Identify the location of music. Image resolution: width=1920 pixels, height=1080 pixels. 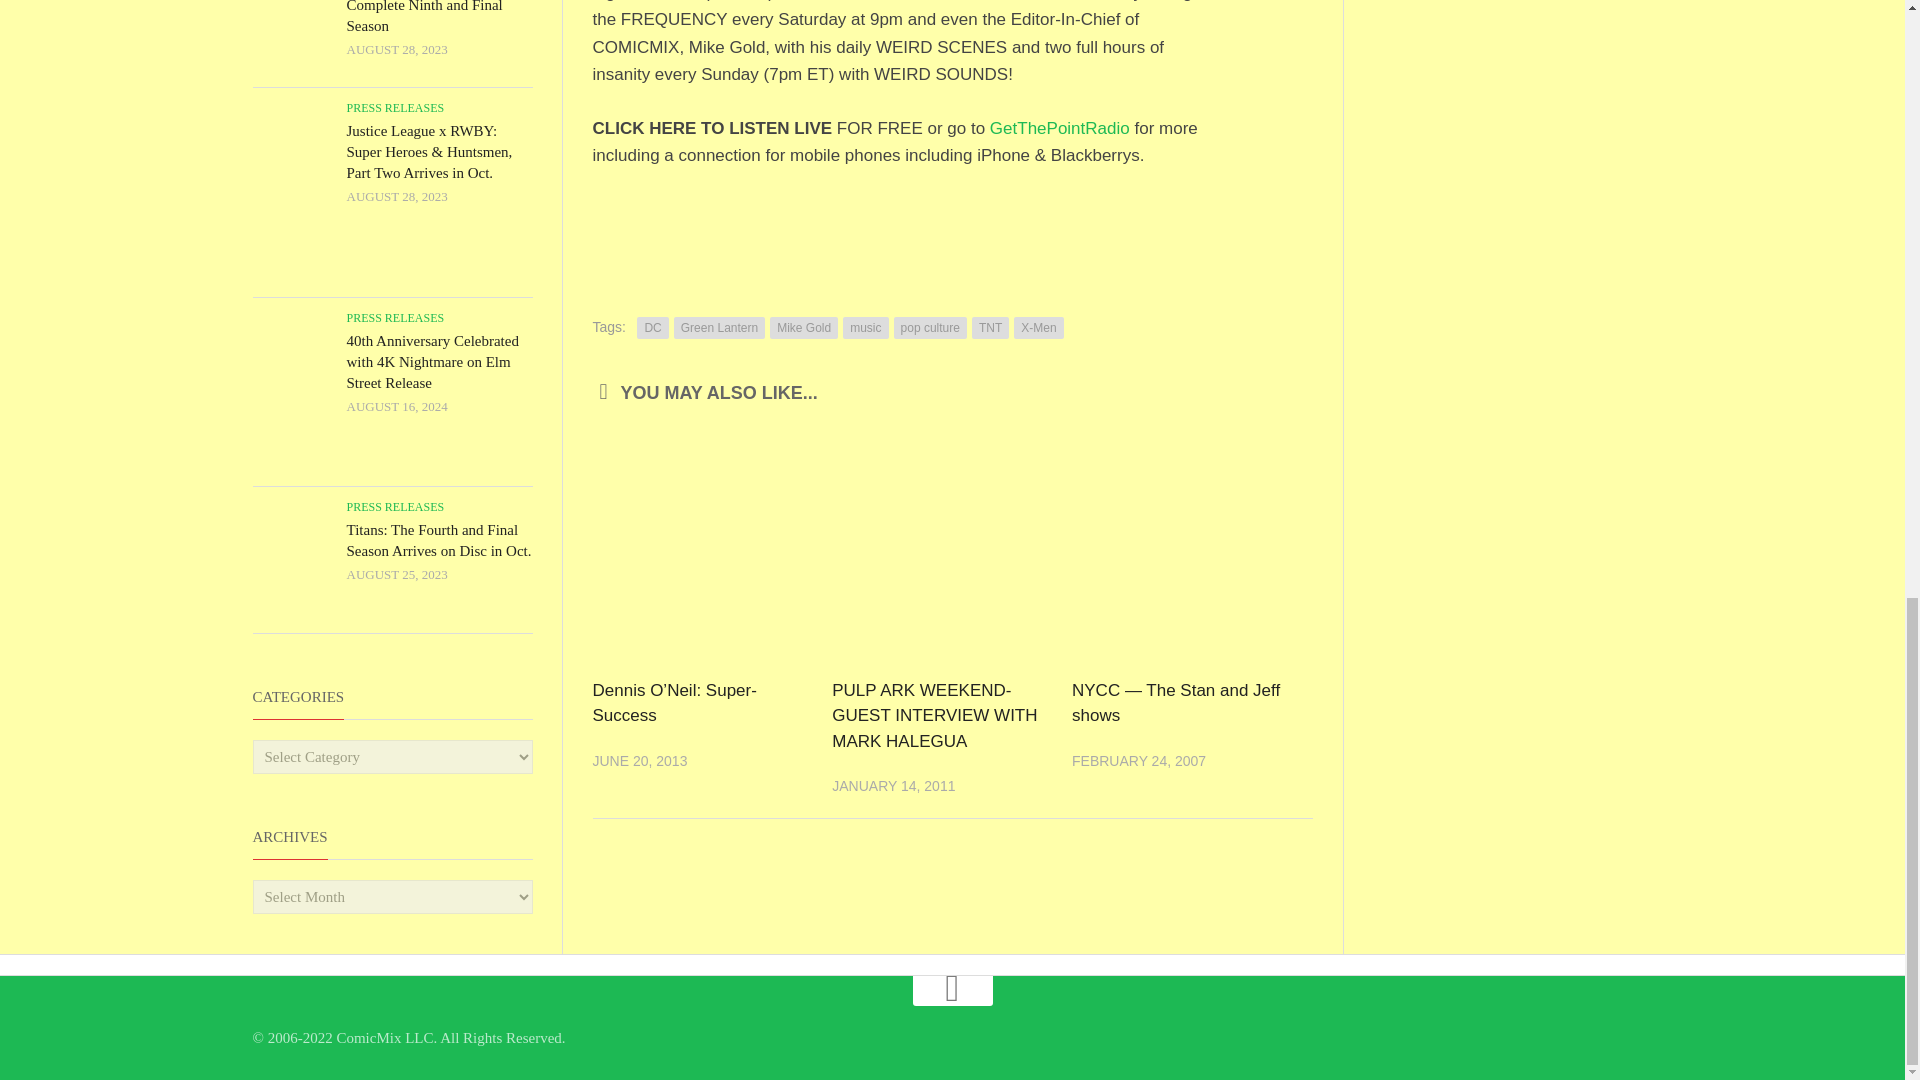
(864, 328).